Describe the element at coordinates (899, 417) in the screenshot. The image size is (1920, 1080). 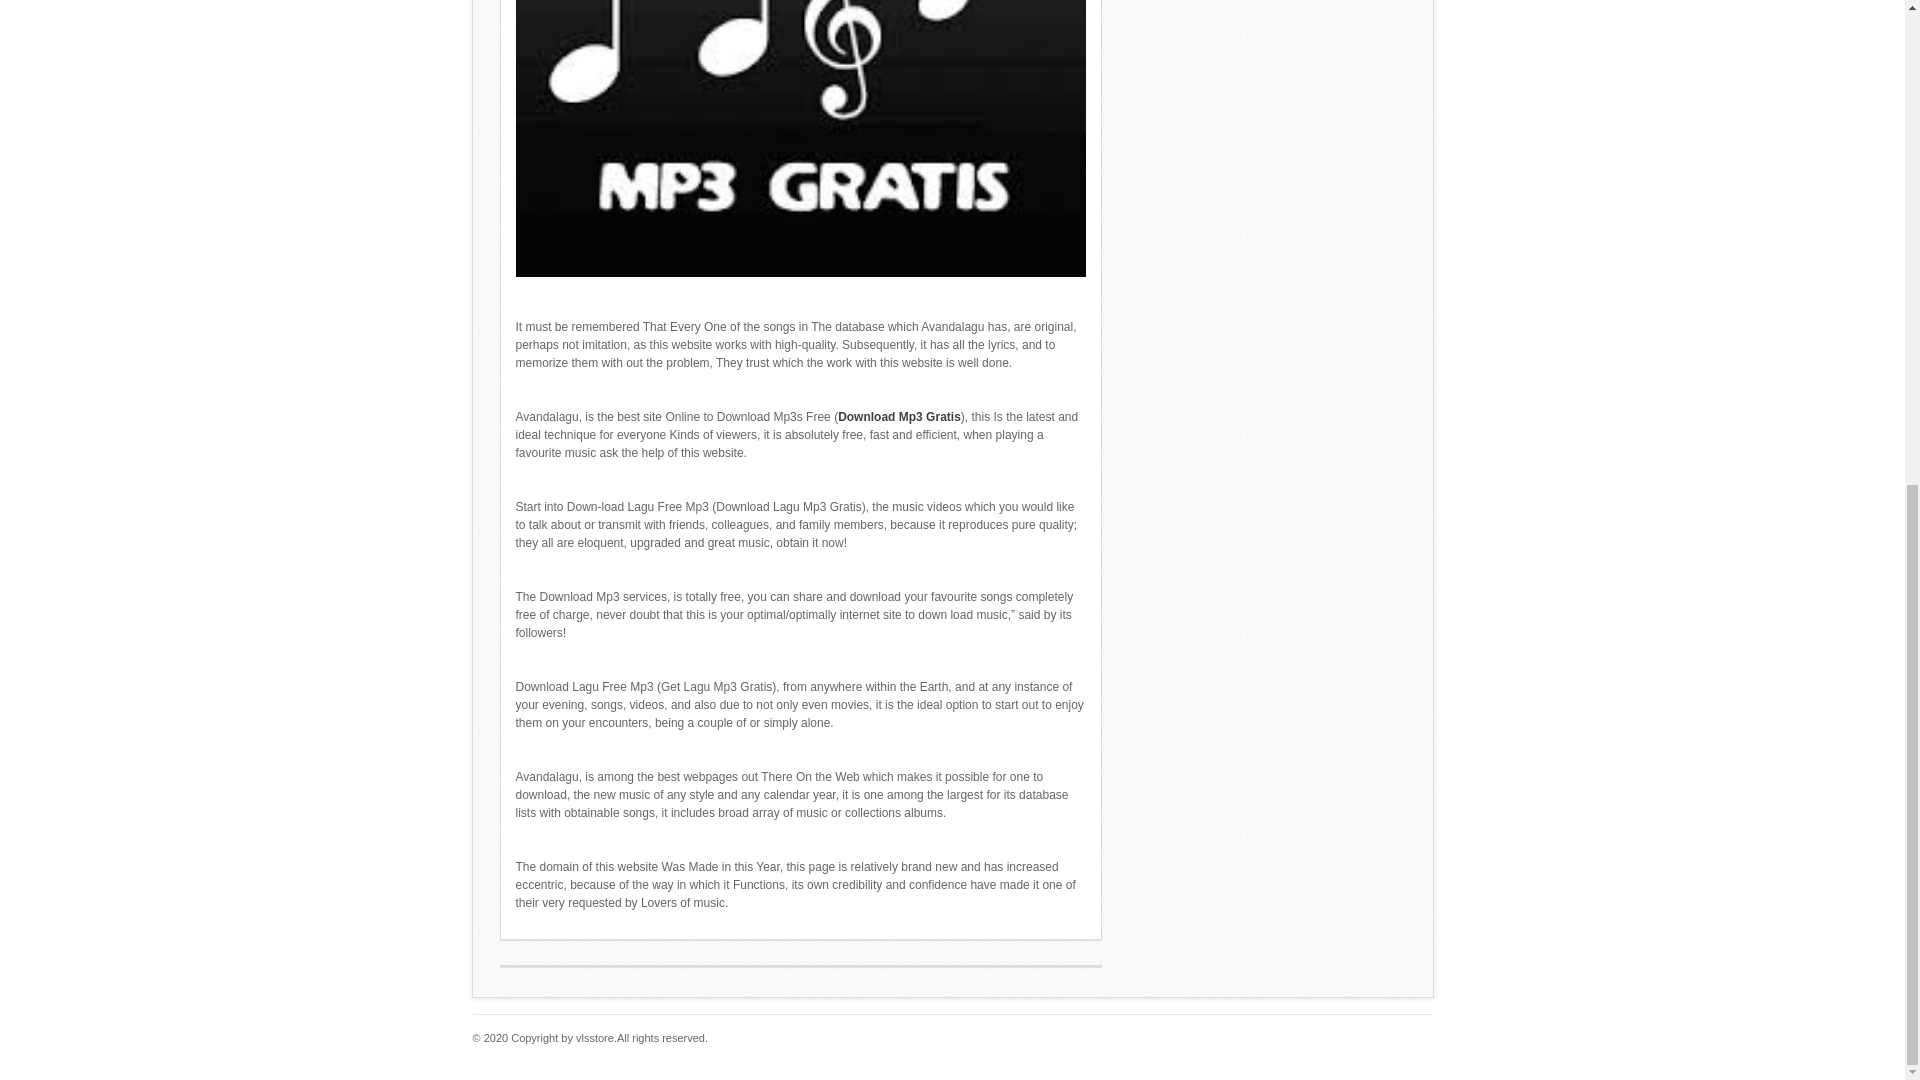
I see `Download Mp3 Gratis` at that location.